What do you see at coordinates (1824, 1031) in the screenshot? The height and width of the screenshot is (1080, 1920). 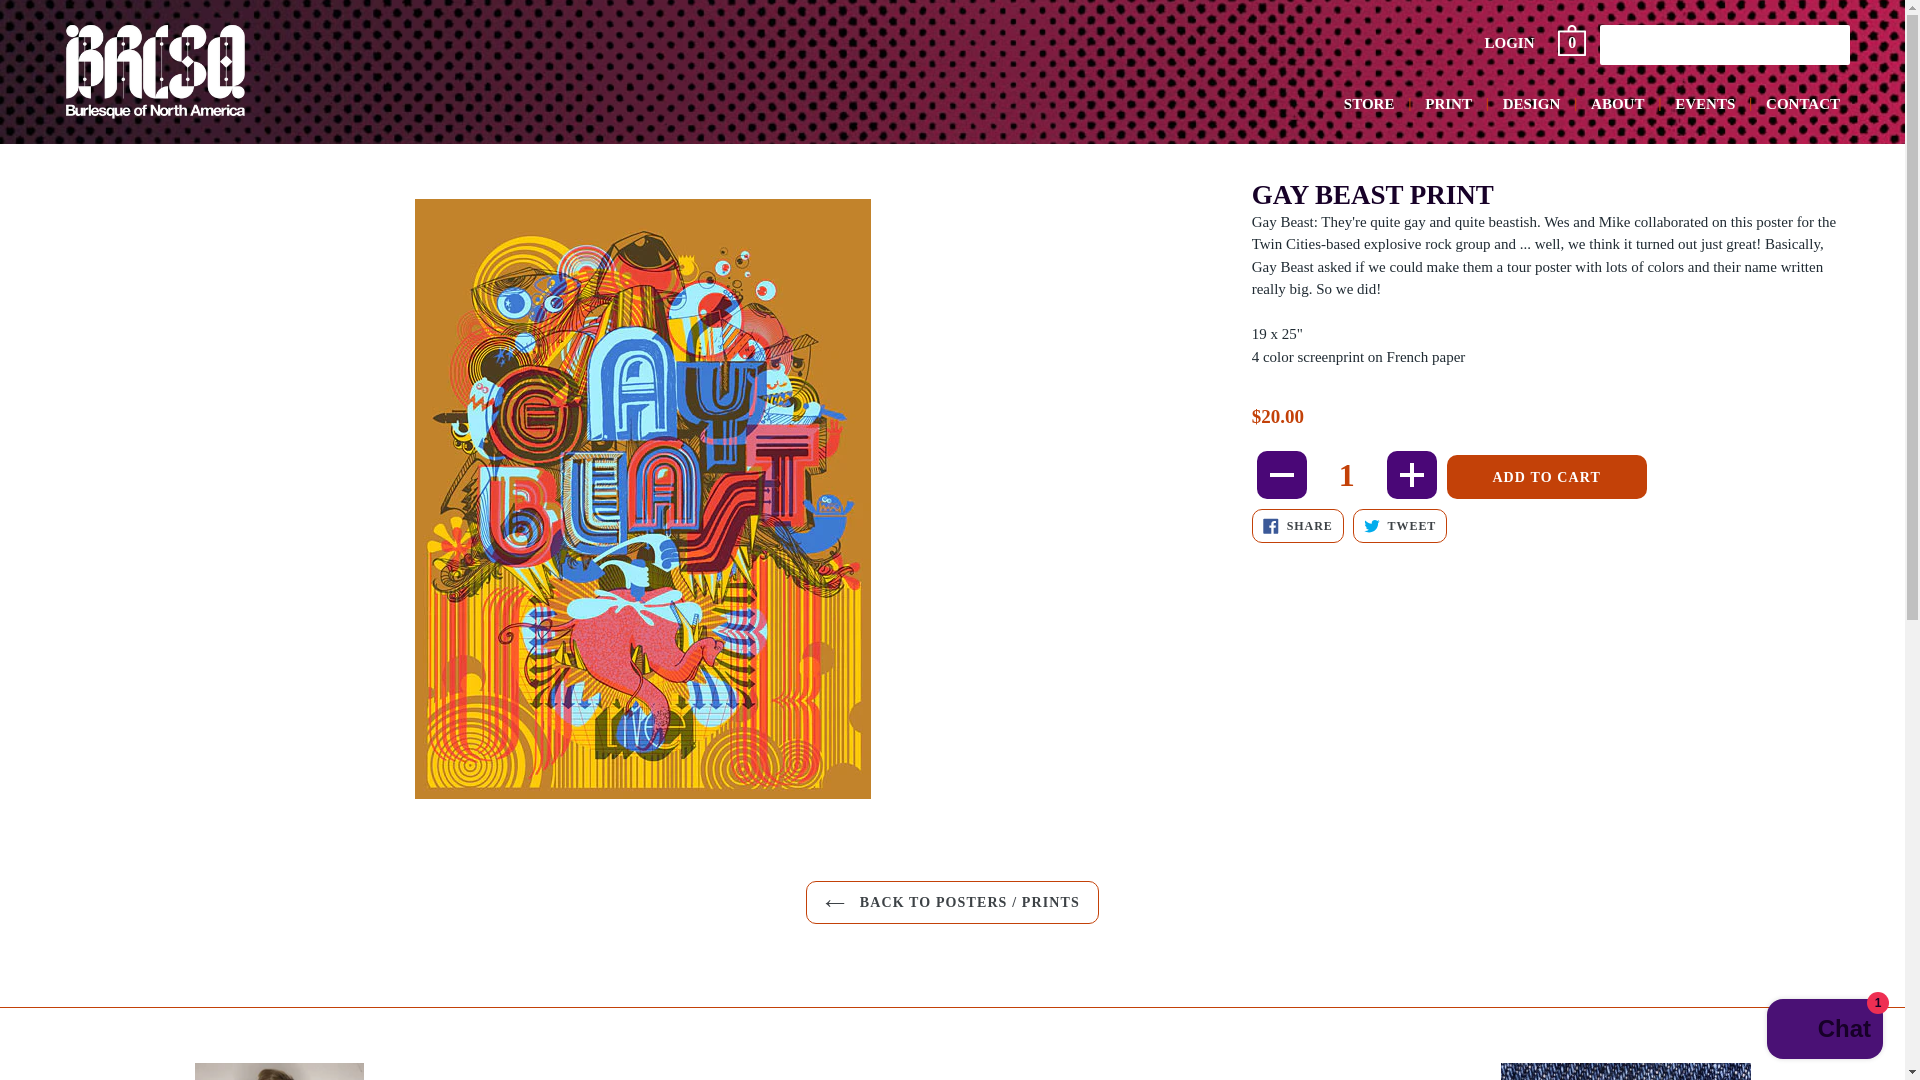 I see `EVENTS` at bounding box center [1824, 1031].